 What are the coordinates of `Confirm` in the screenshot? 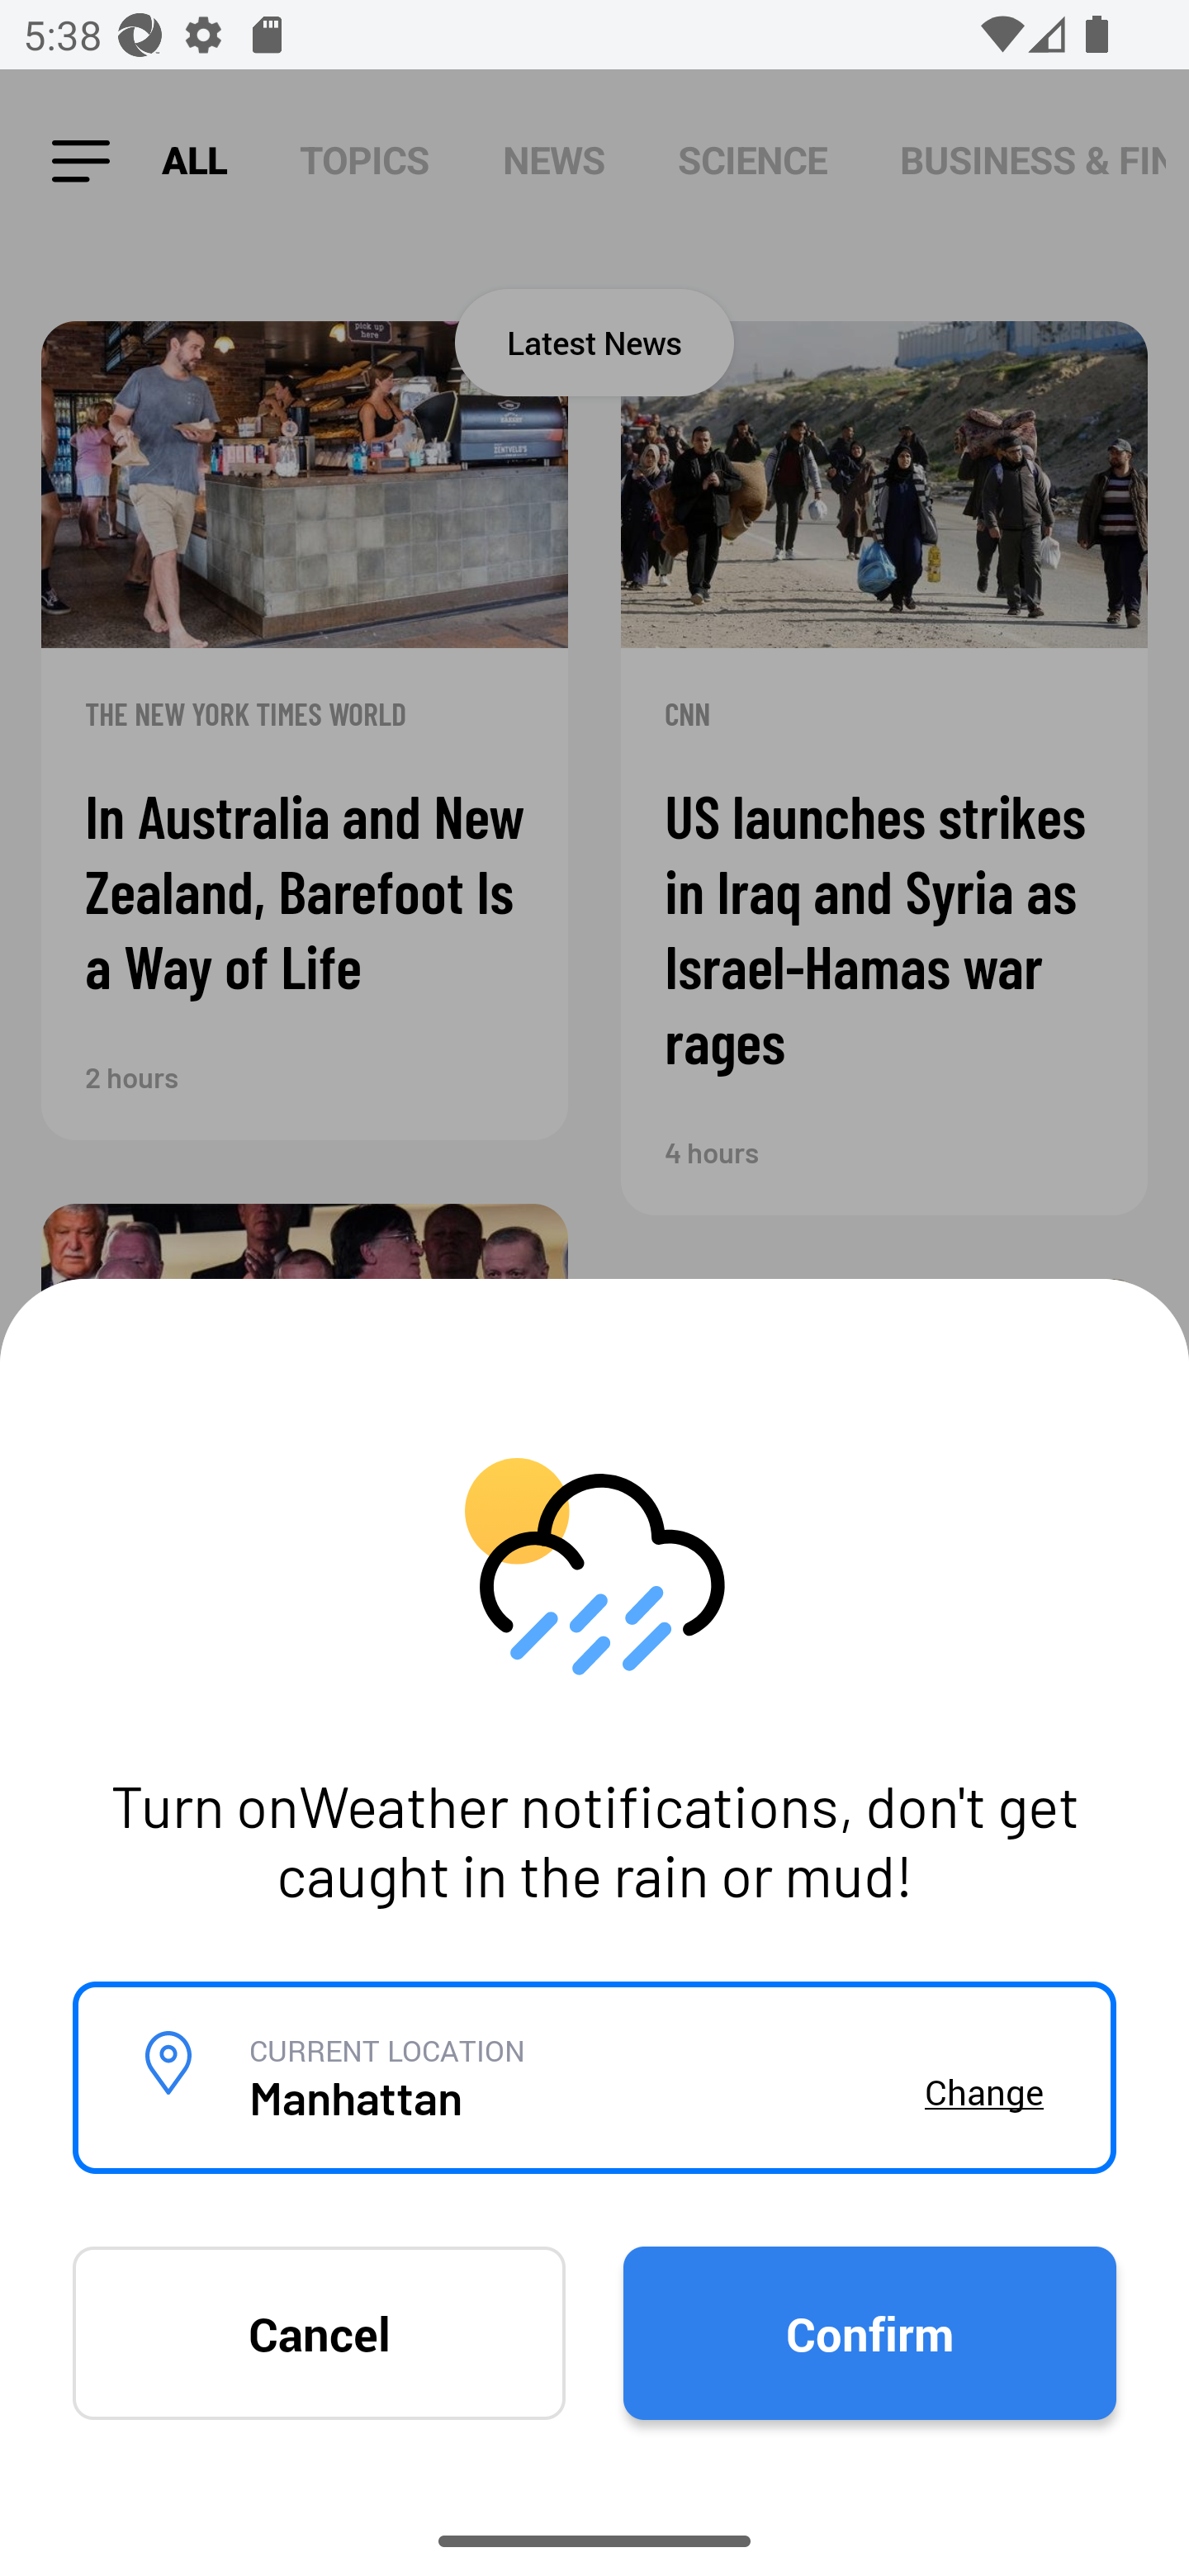 It's located at (869, 2332).